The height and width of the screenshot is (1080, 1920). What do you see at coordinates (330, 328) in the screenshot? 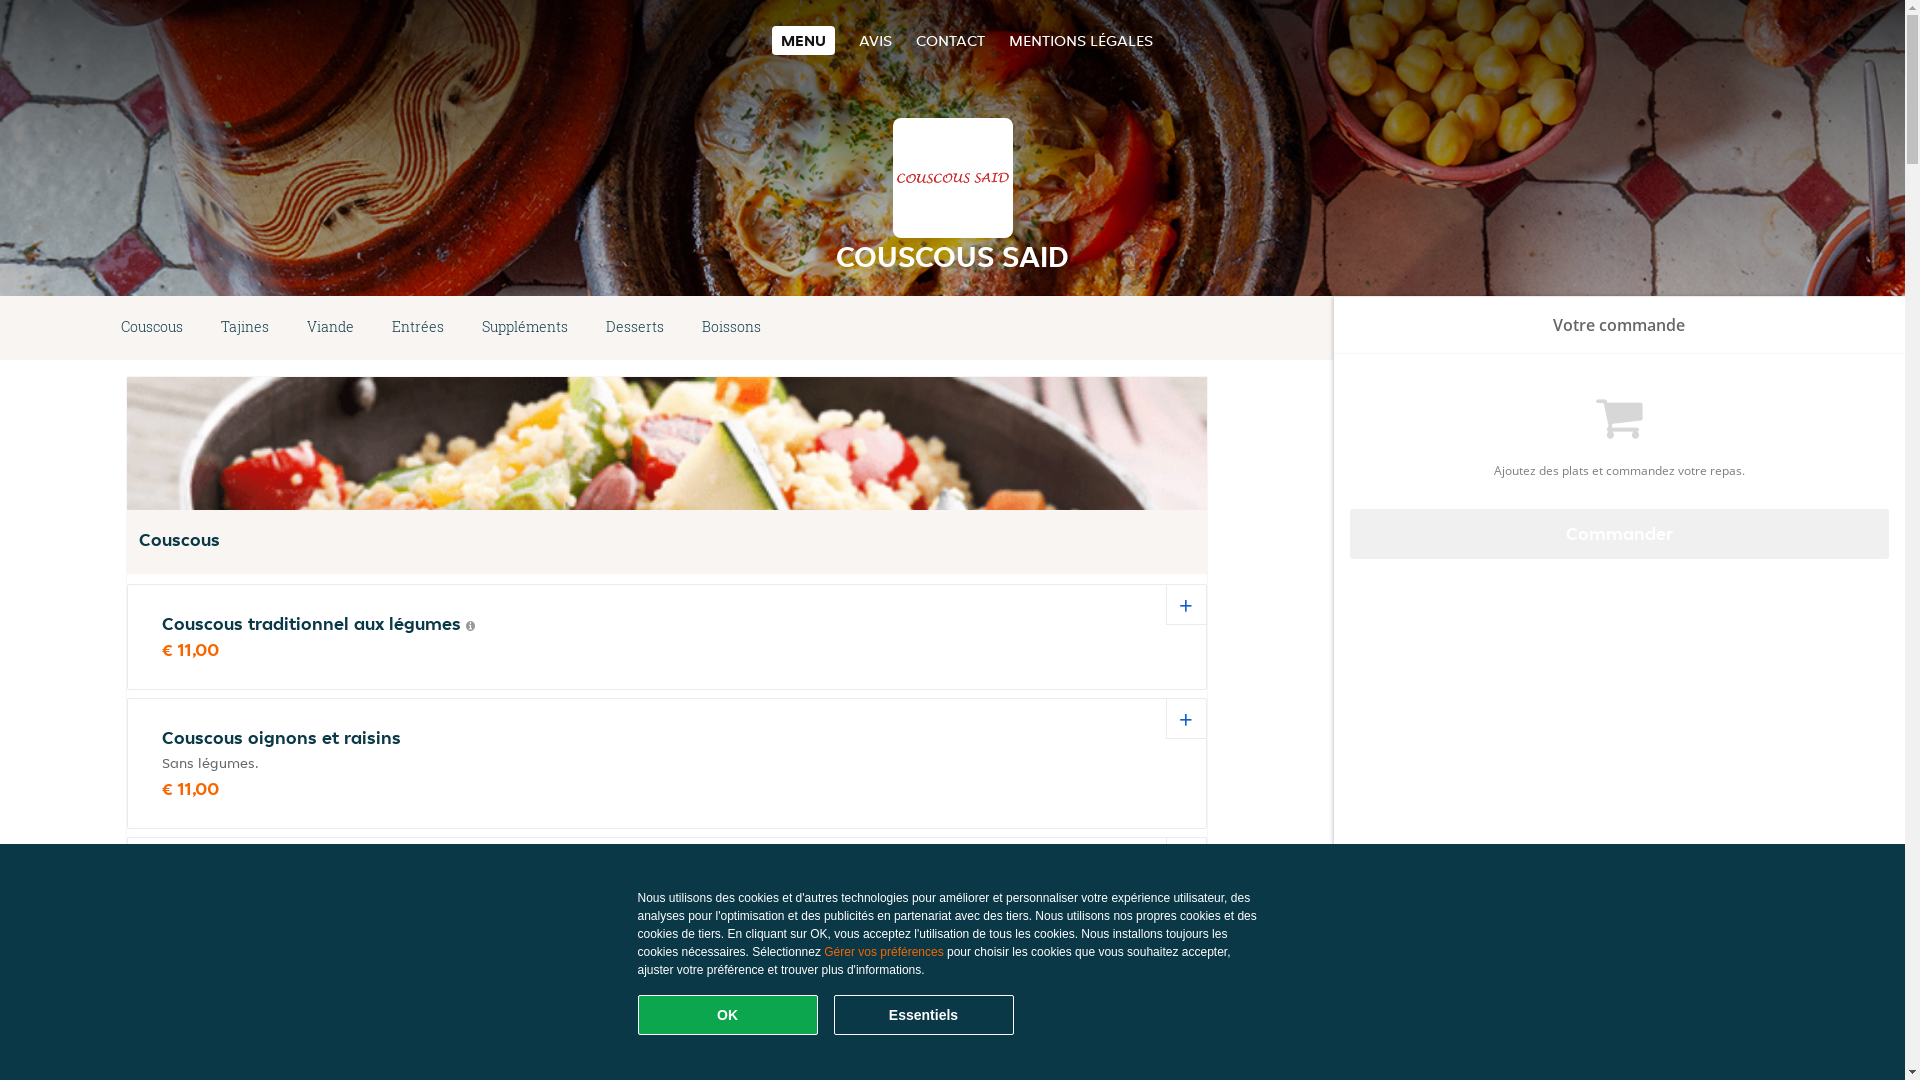
I see `Viande` at bounding box center [330, 328].